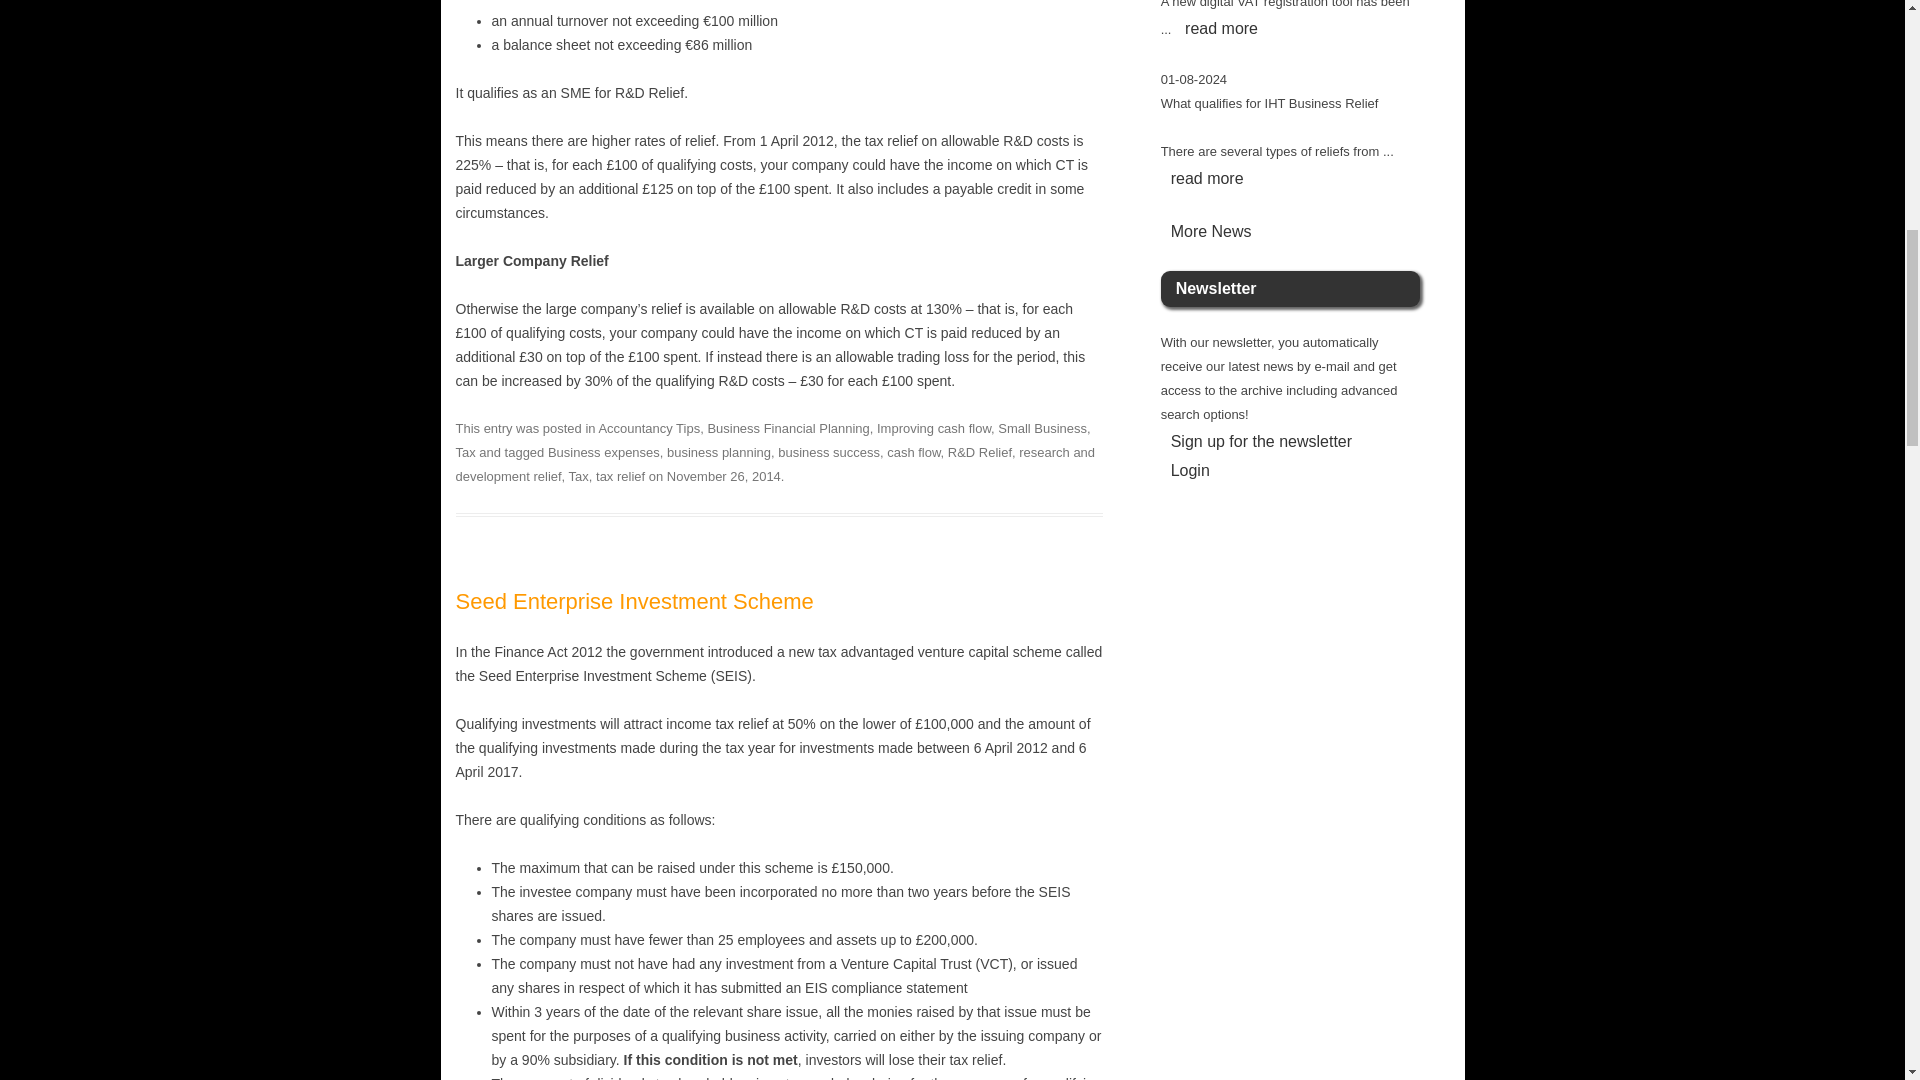 This screenshot has height=1080, width=1920. Describe the element at coordinates (934, 428) in the screenshot. I see `View all posts in Improving cash flow` at that location.